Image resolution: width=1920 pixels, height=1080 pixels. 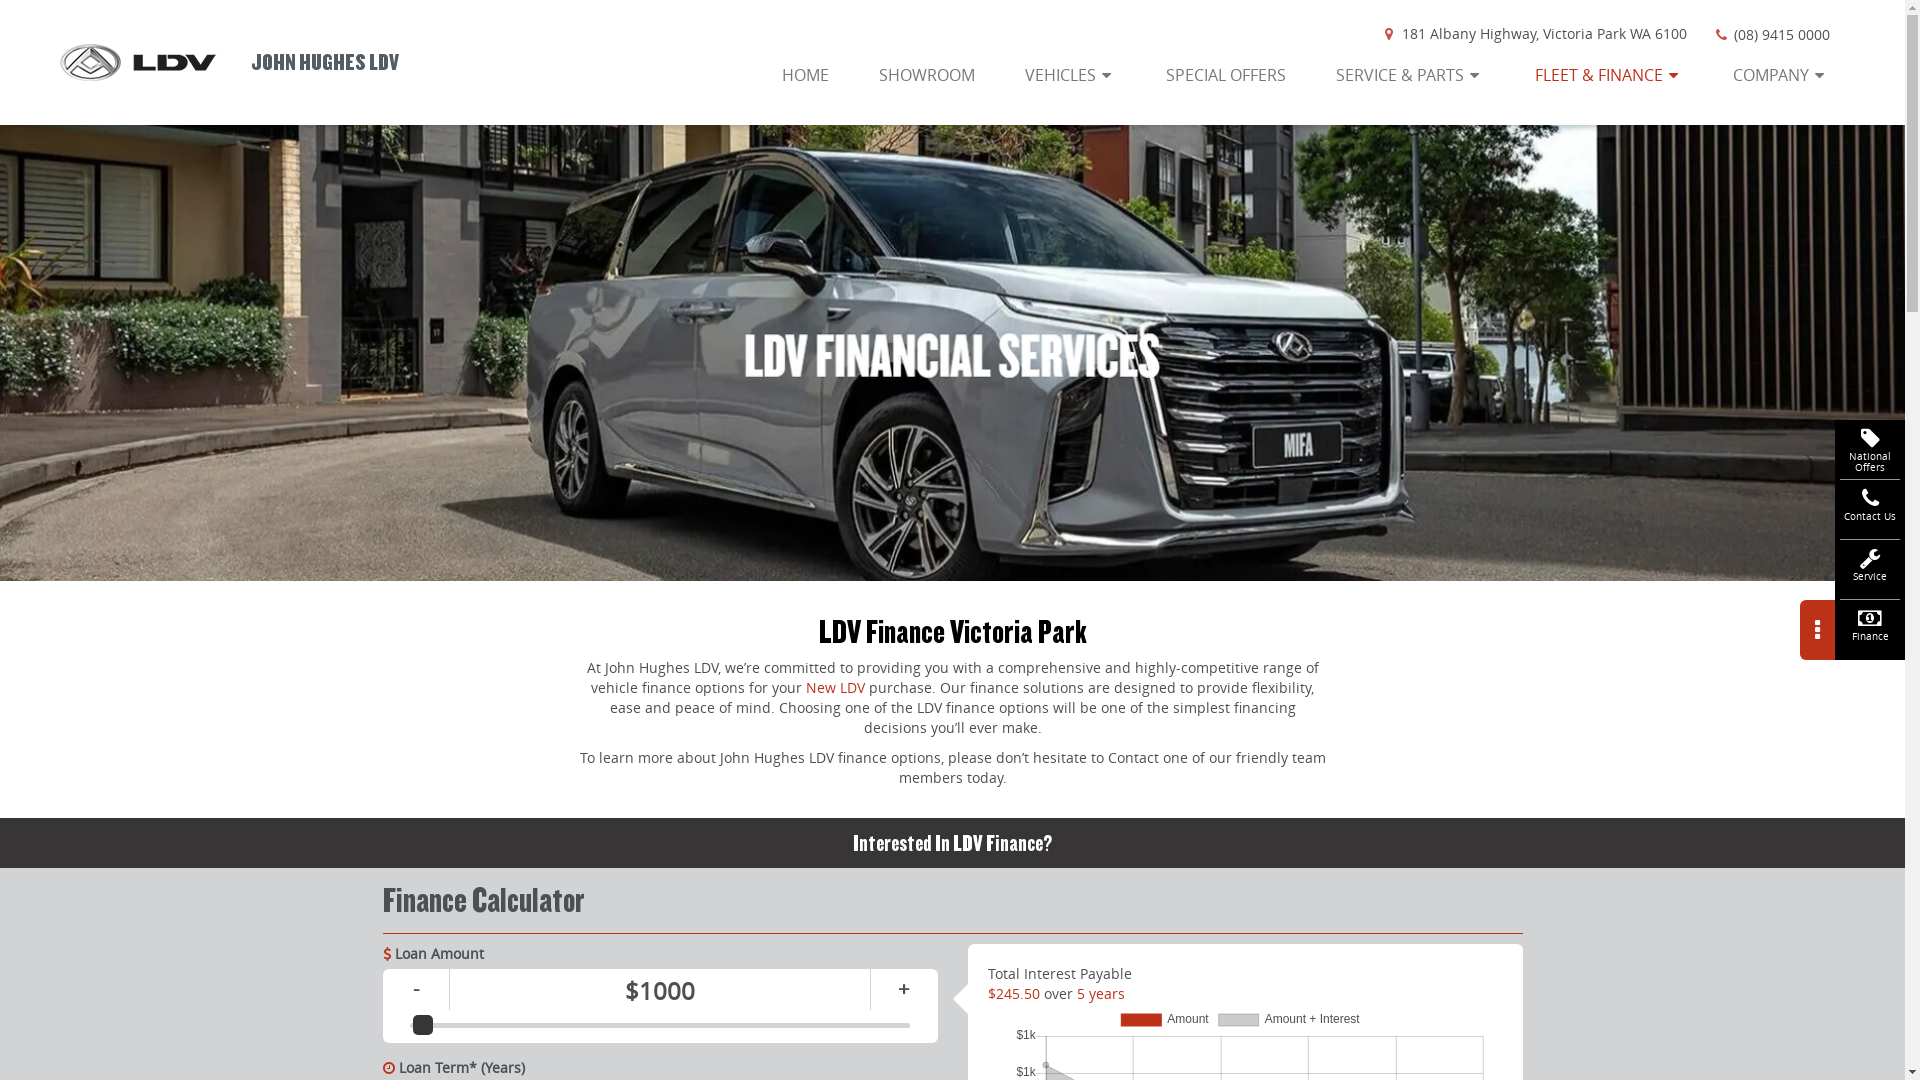 What do you see at coordinates (1534, 34) in the screenshot?
I see `181 Albany Highway, Victoria Park WA 6100` at bounding box center [1534, 34].